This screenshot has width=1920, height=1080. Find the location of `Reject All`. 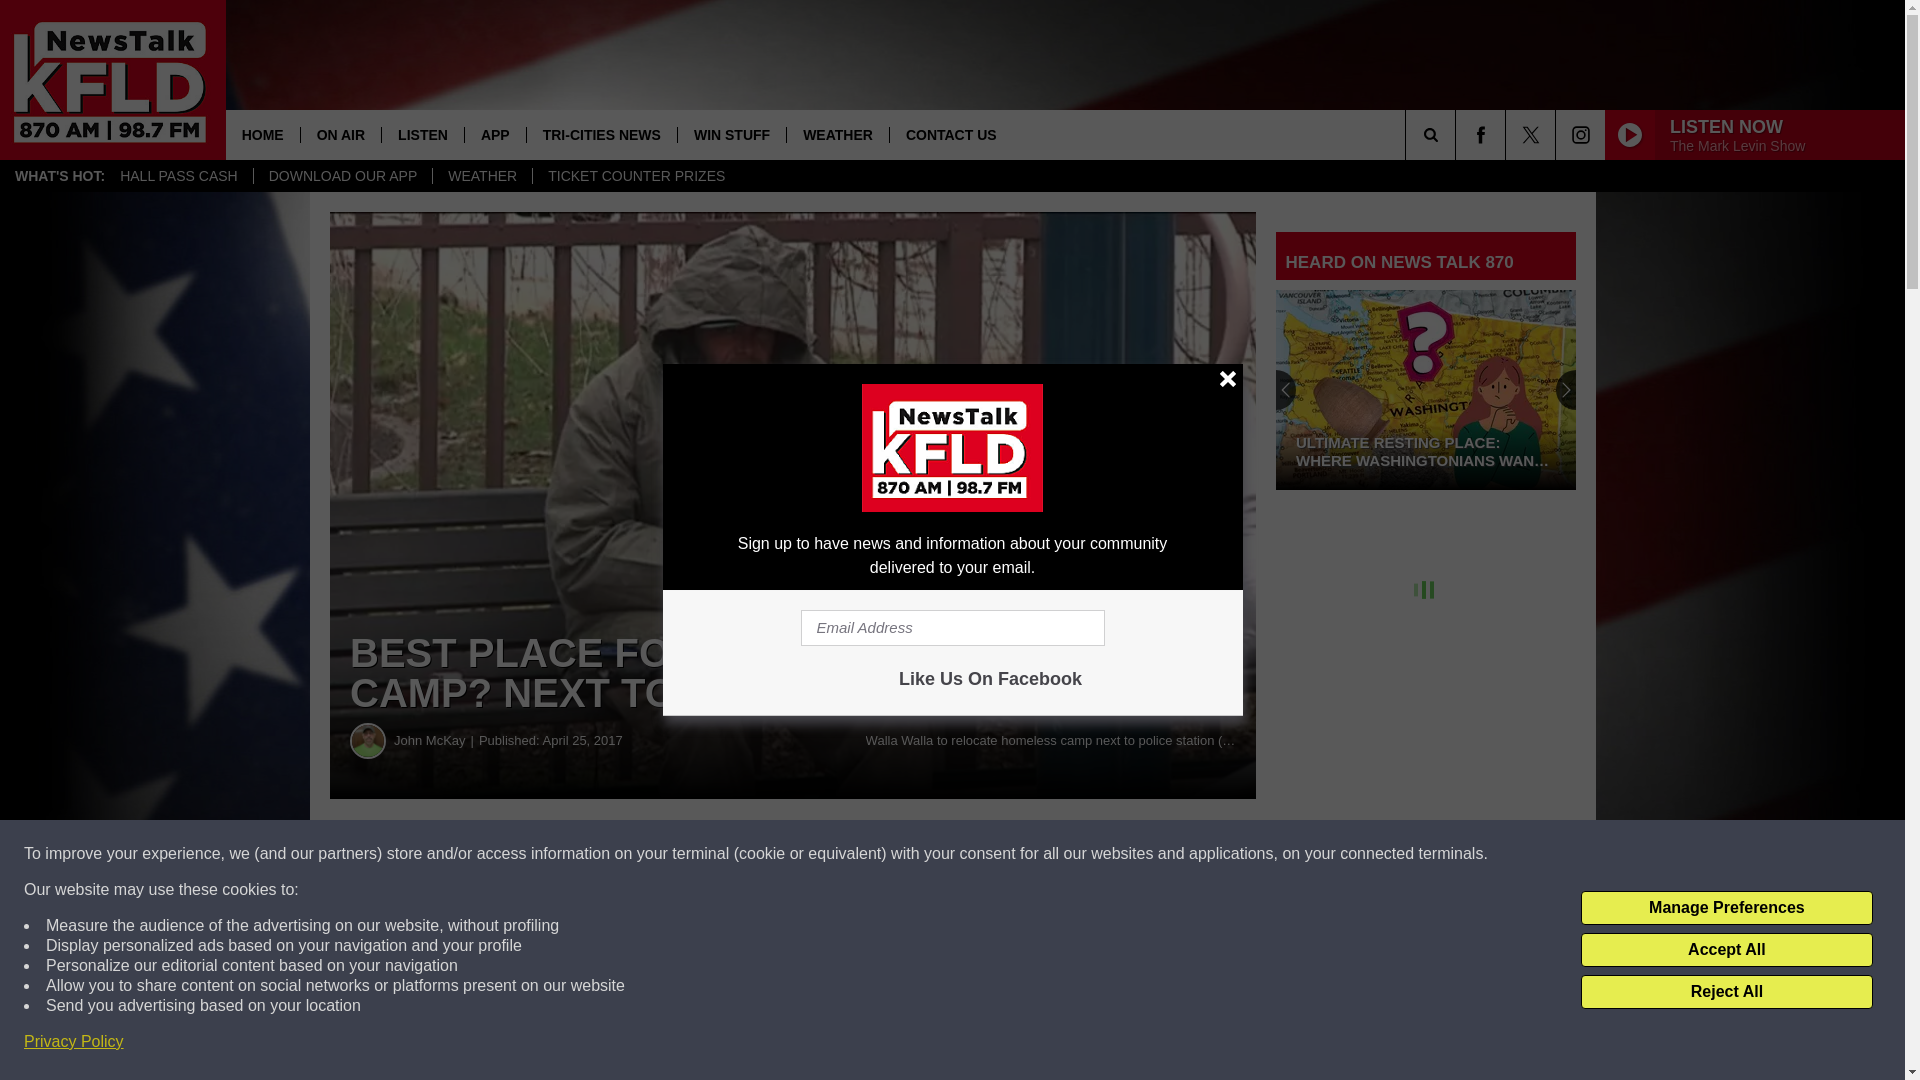

Reject All is located at coordinates (1726, 992).